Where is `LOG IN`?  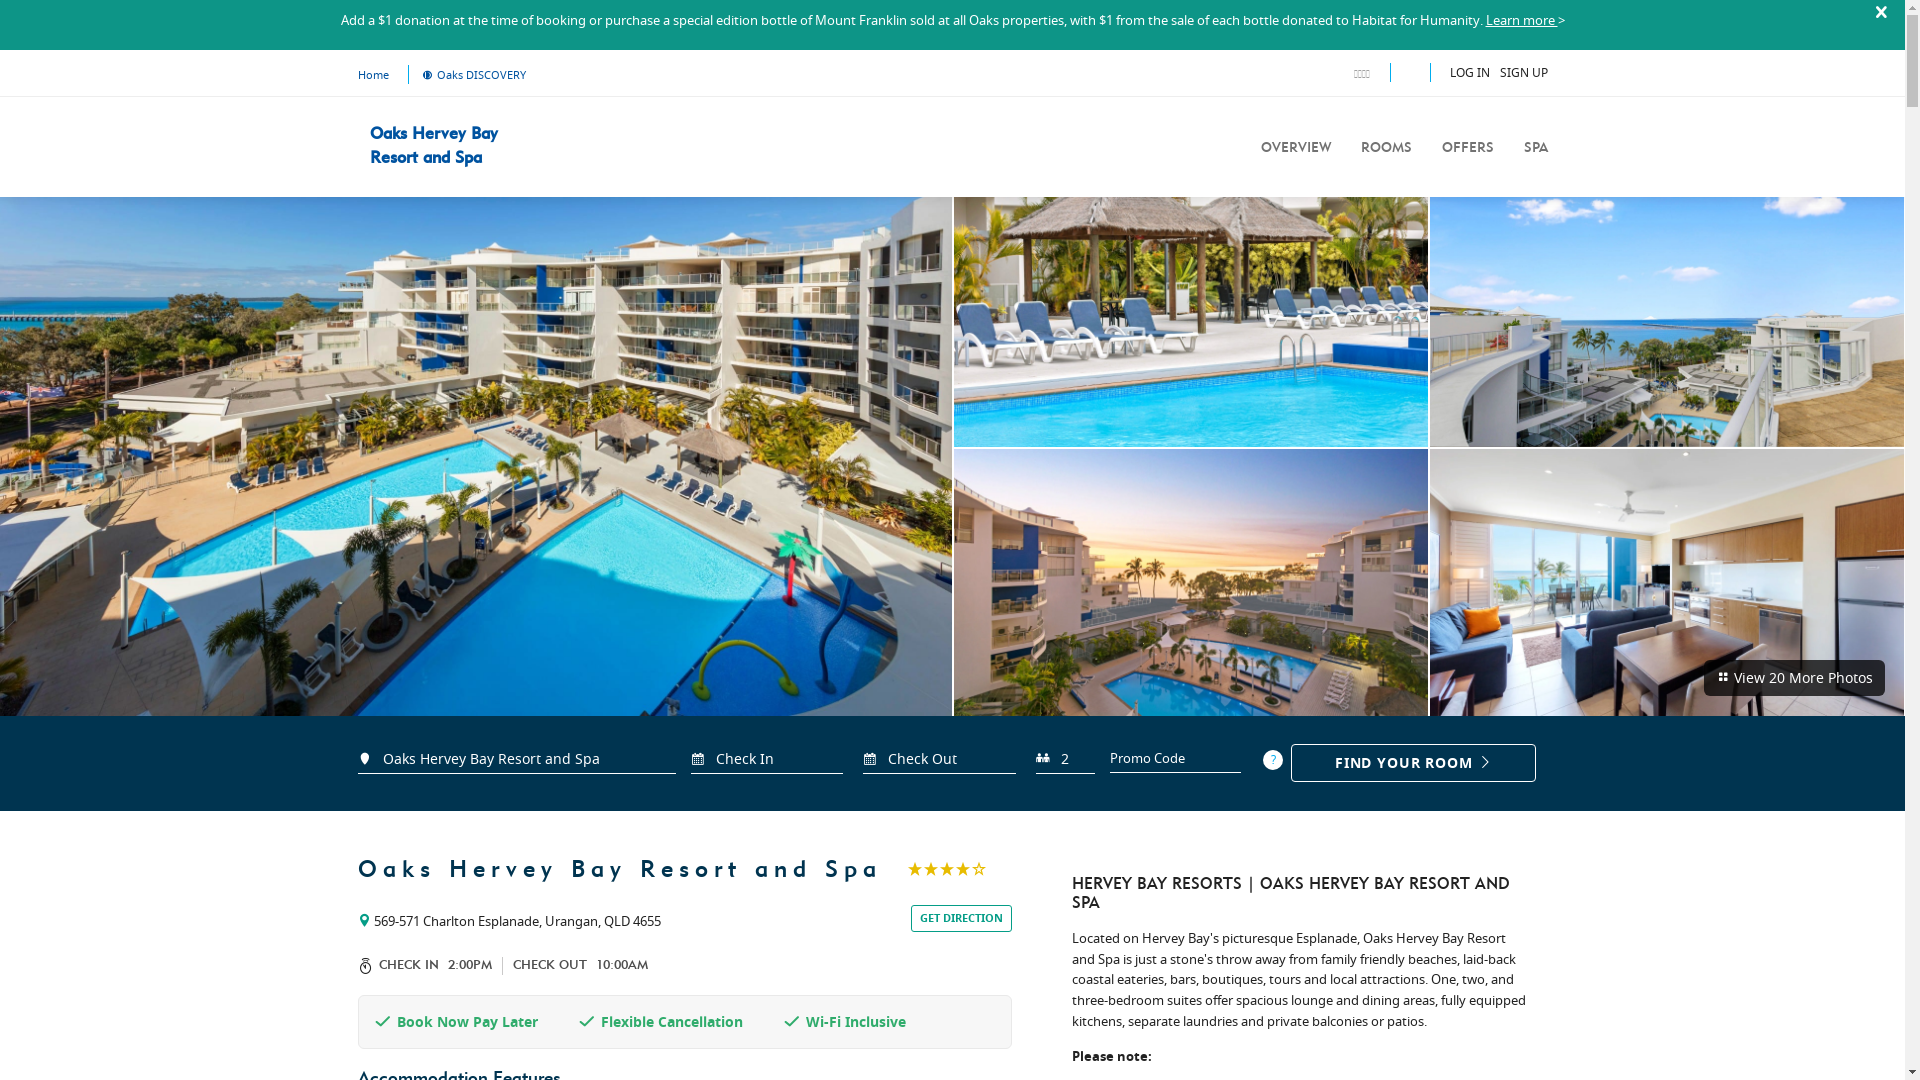
LOG IN is located at coordinates (1470, 72).